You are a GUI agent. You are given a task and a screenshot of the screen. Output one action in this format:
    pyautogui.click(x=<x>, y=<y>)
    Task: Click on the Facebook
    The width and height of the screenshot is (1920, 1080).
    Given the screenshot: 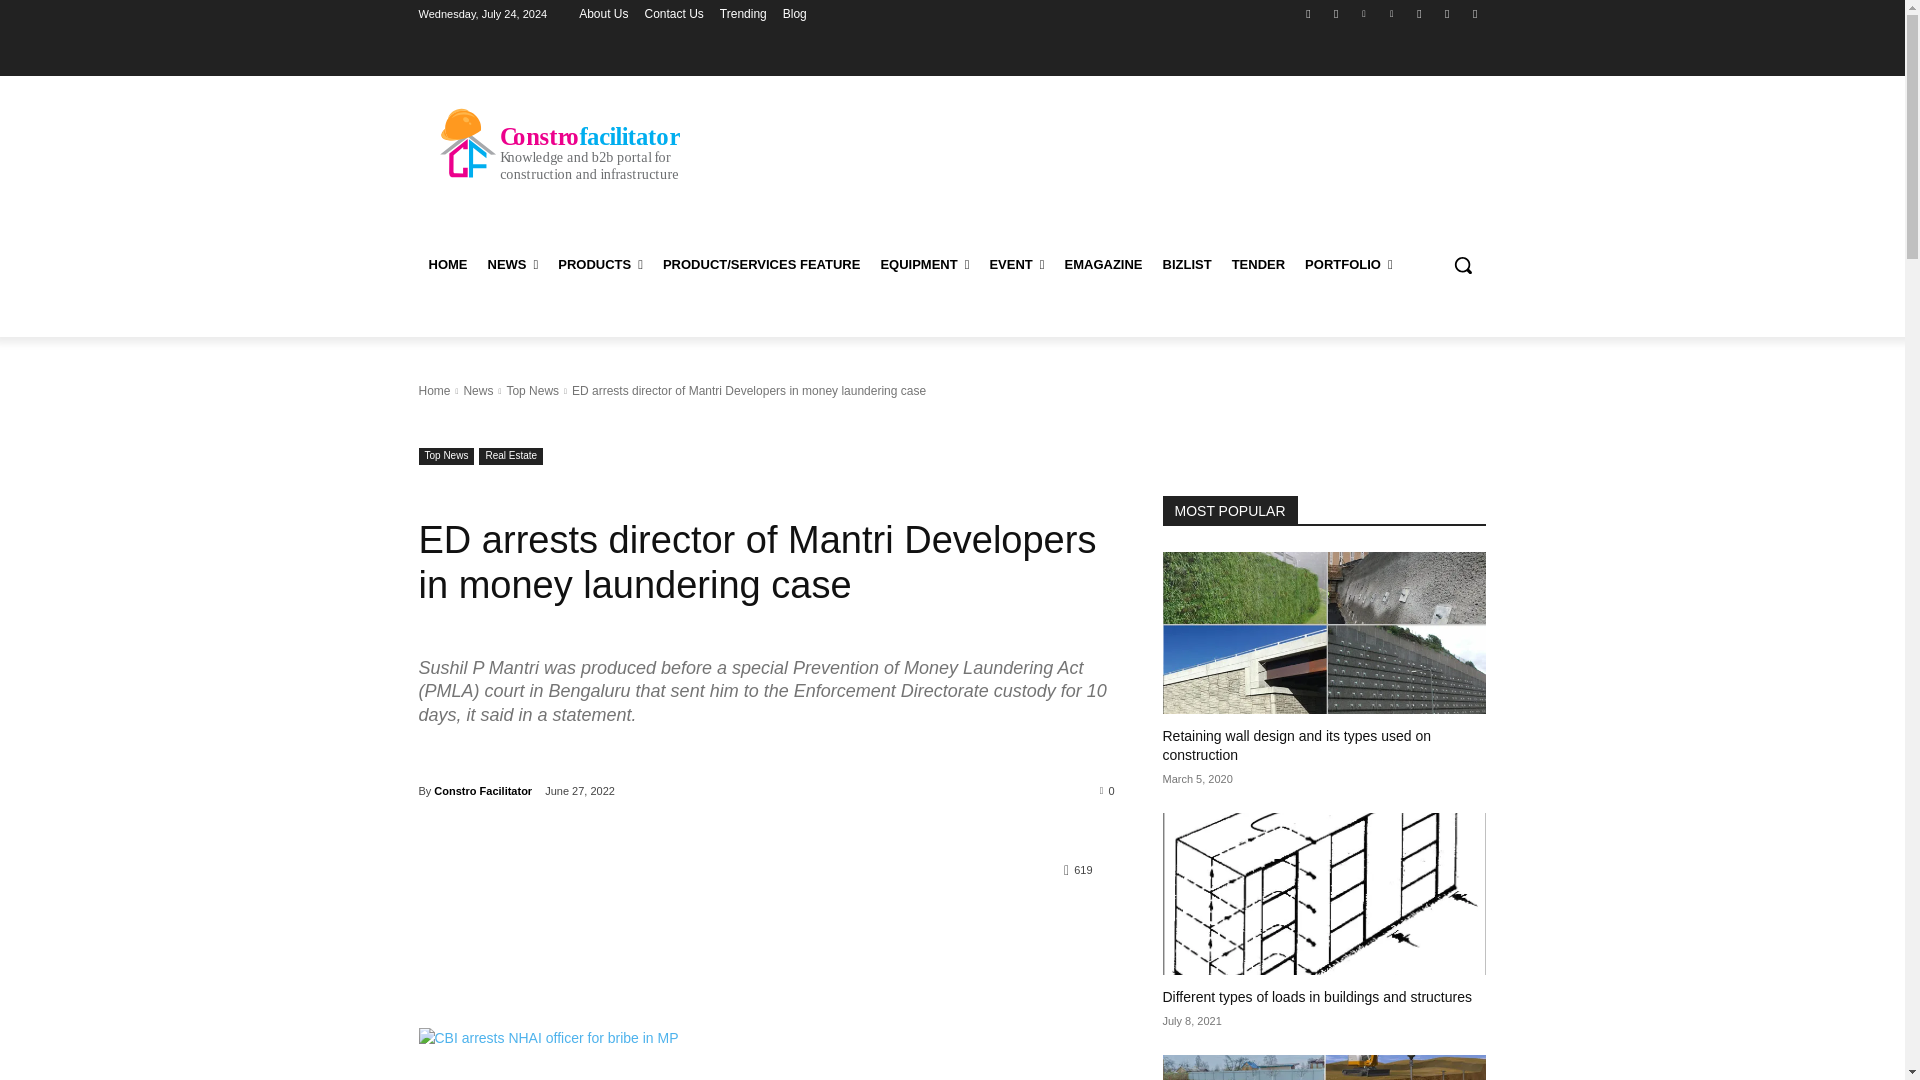 What is the action you would take?
    pyautogui.click(x=1308, y=13)
    